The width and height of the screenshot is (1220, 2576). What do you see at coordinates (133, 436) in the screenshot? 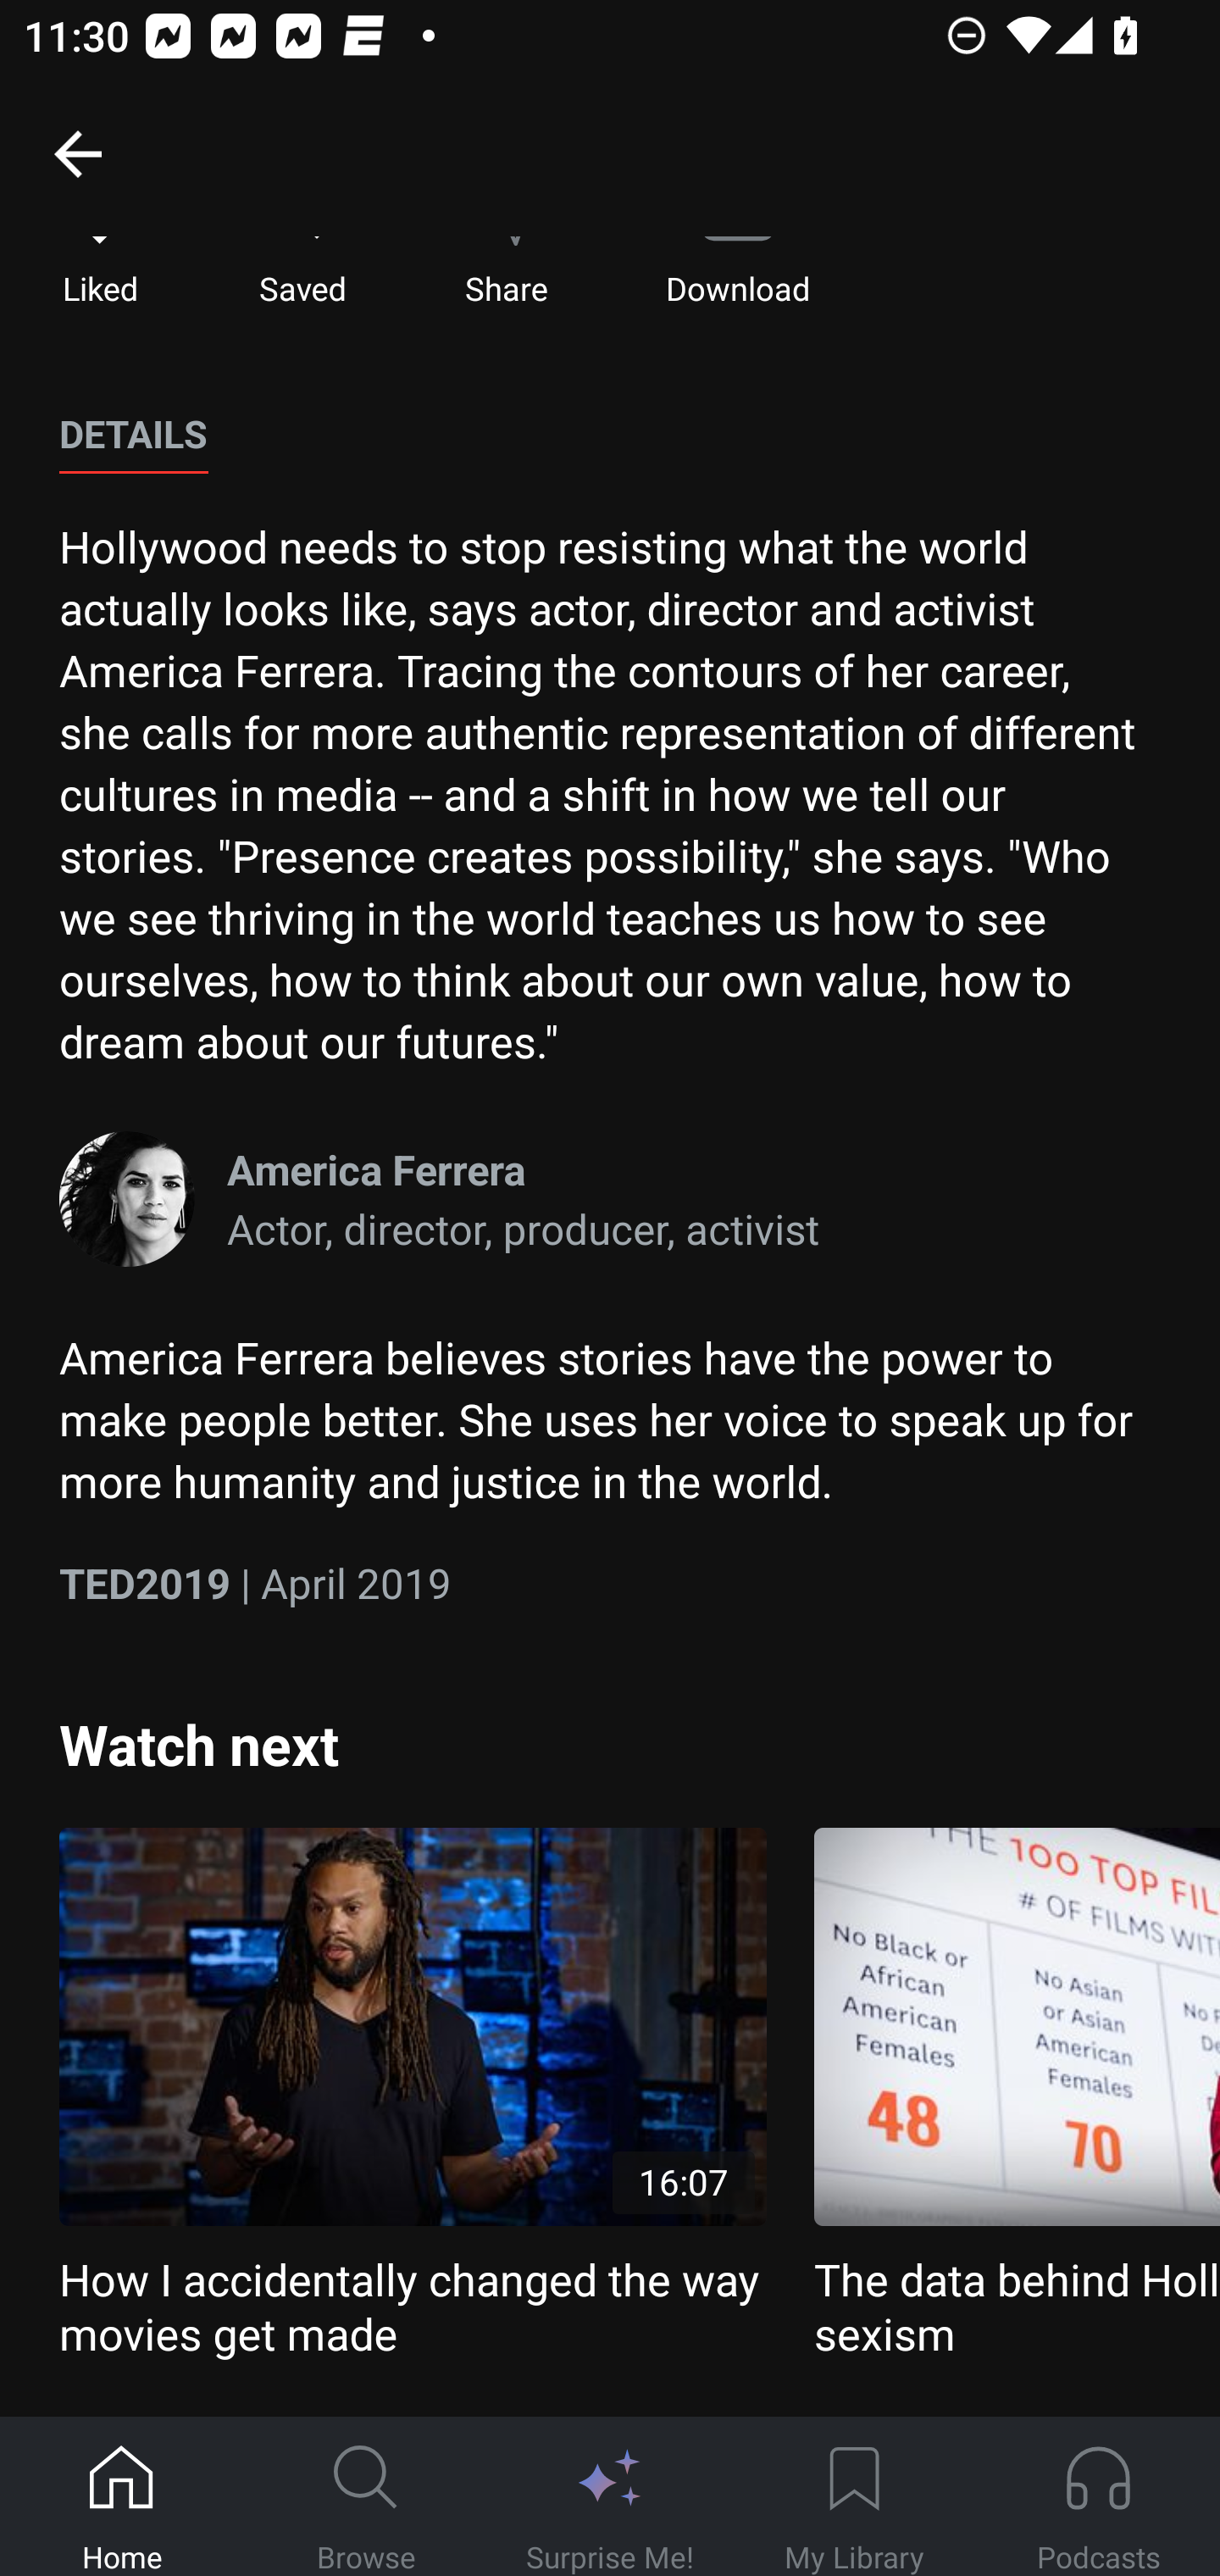
I see `DETAILS` at bounding box center [133, 436].